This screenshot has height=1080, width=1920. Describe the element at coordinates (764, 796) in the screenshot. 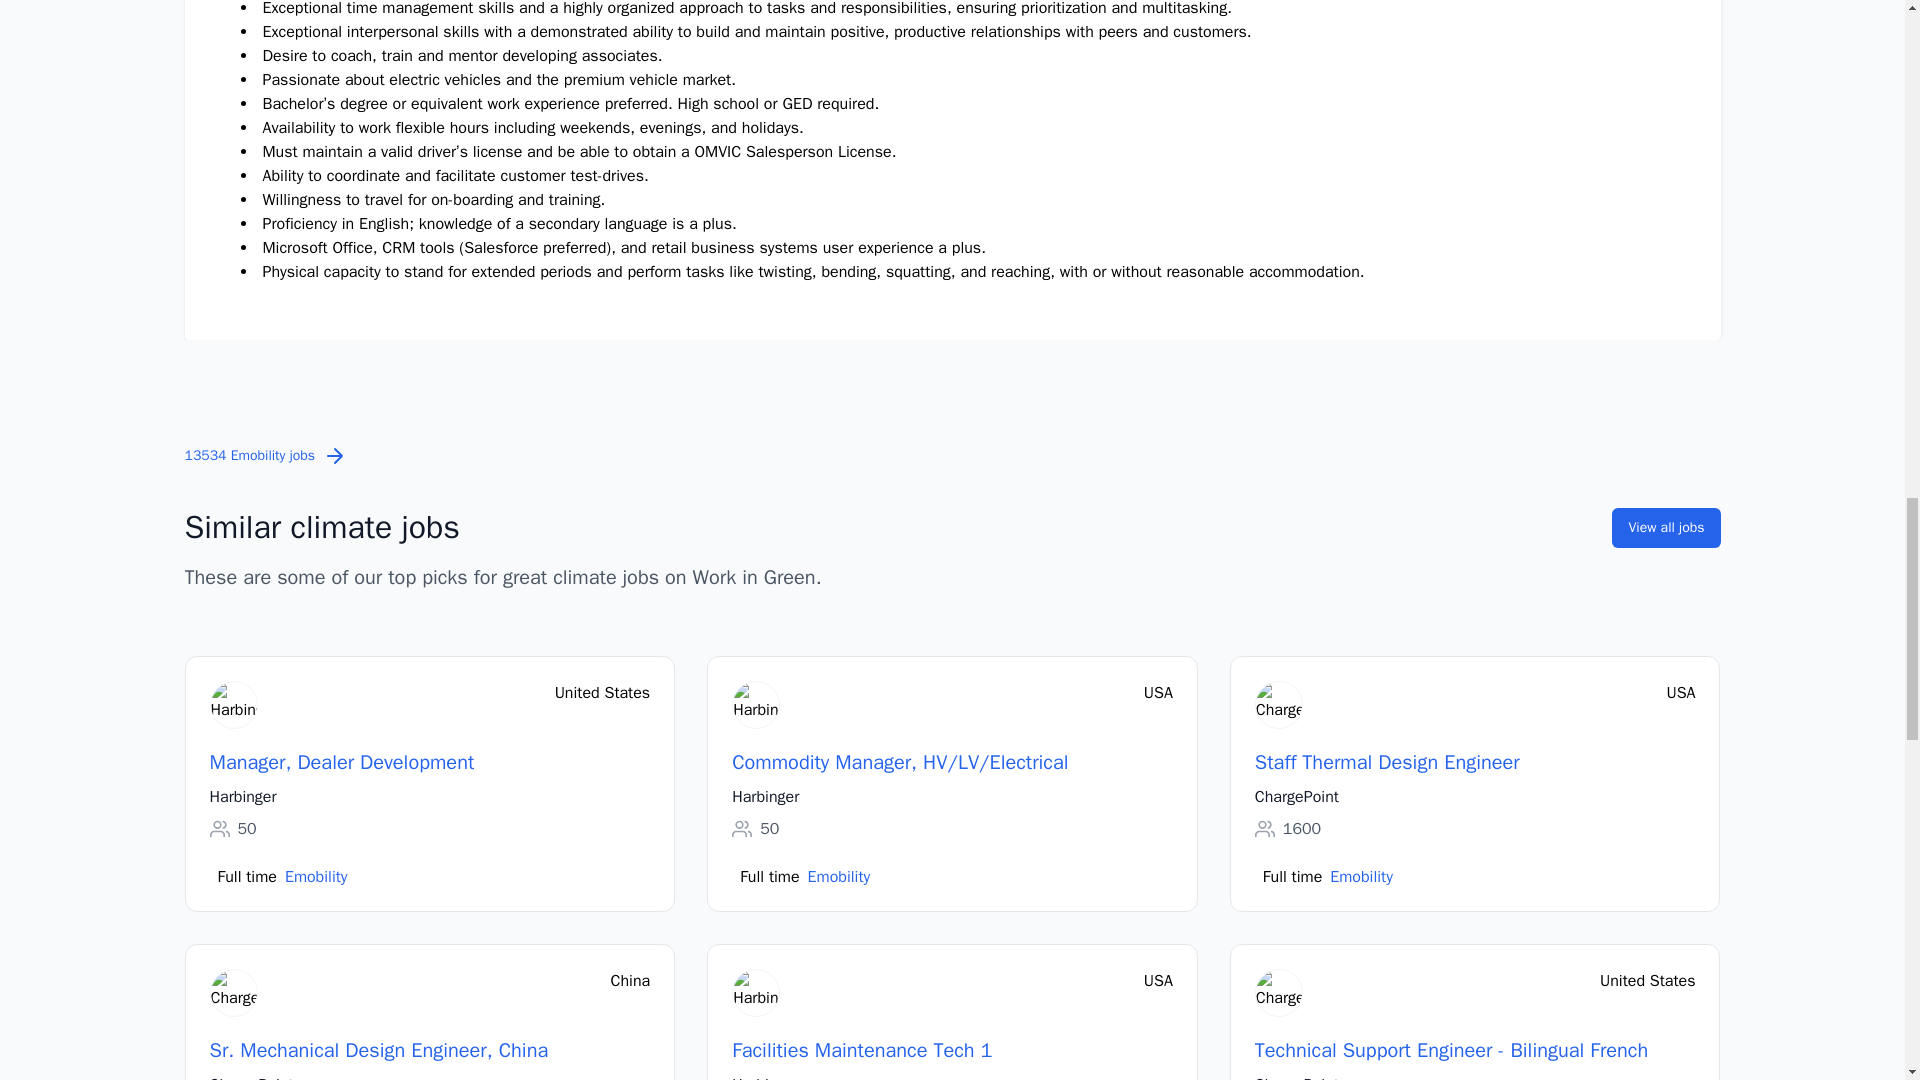

I see `Harbinger` at that location.